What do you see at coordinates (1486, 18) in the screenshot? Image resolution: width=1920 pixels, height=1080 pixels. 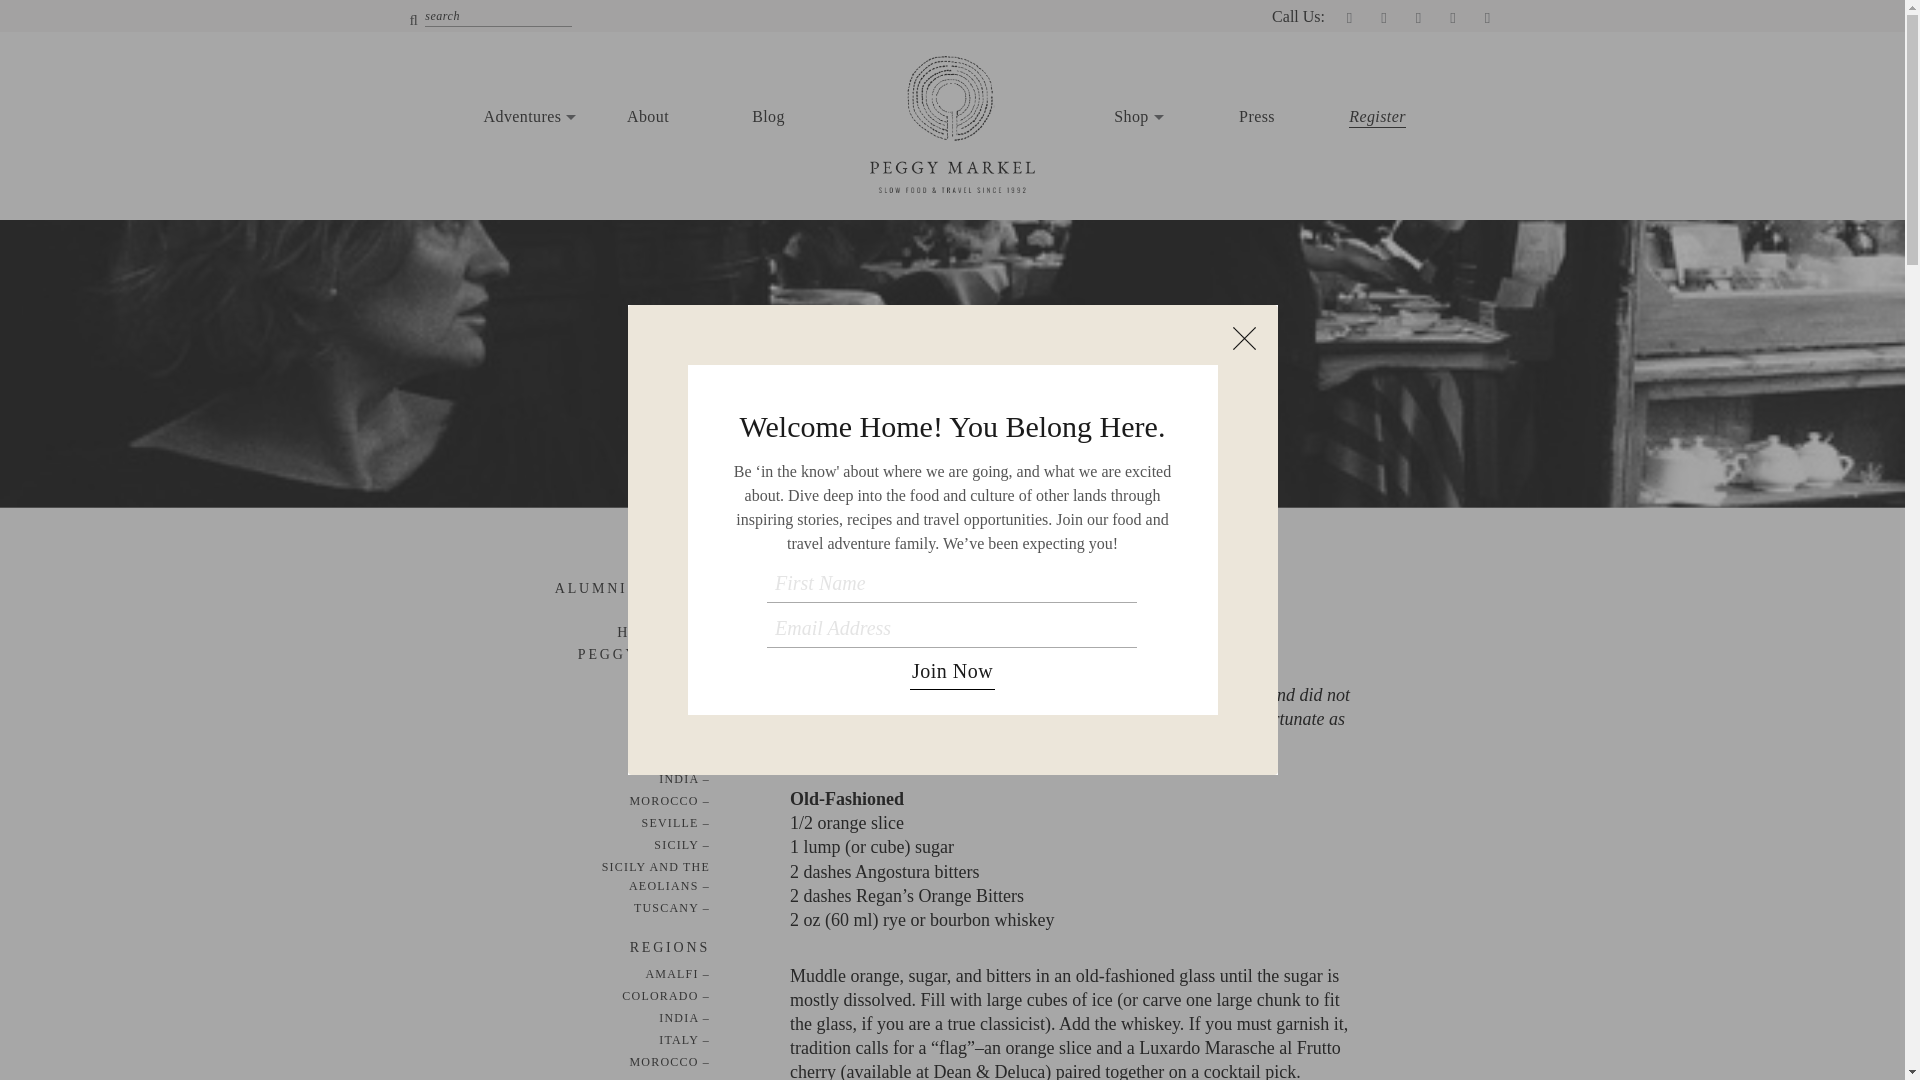 I see `Visit us on Youtube` at bounding box center [1486, 18].